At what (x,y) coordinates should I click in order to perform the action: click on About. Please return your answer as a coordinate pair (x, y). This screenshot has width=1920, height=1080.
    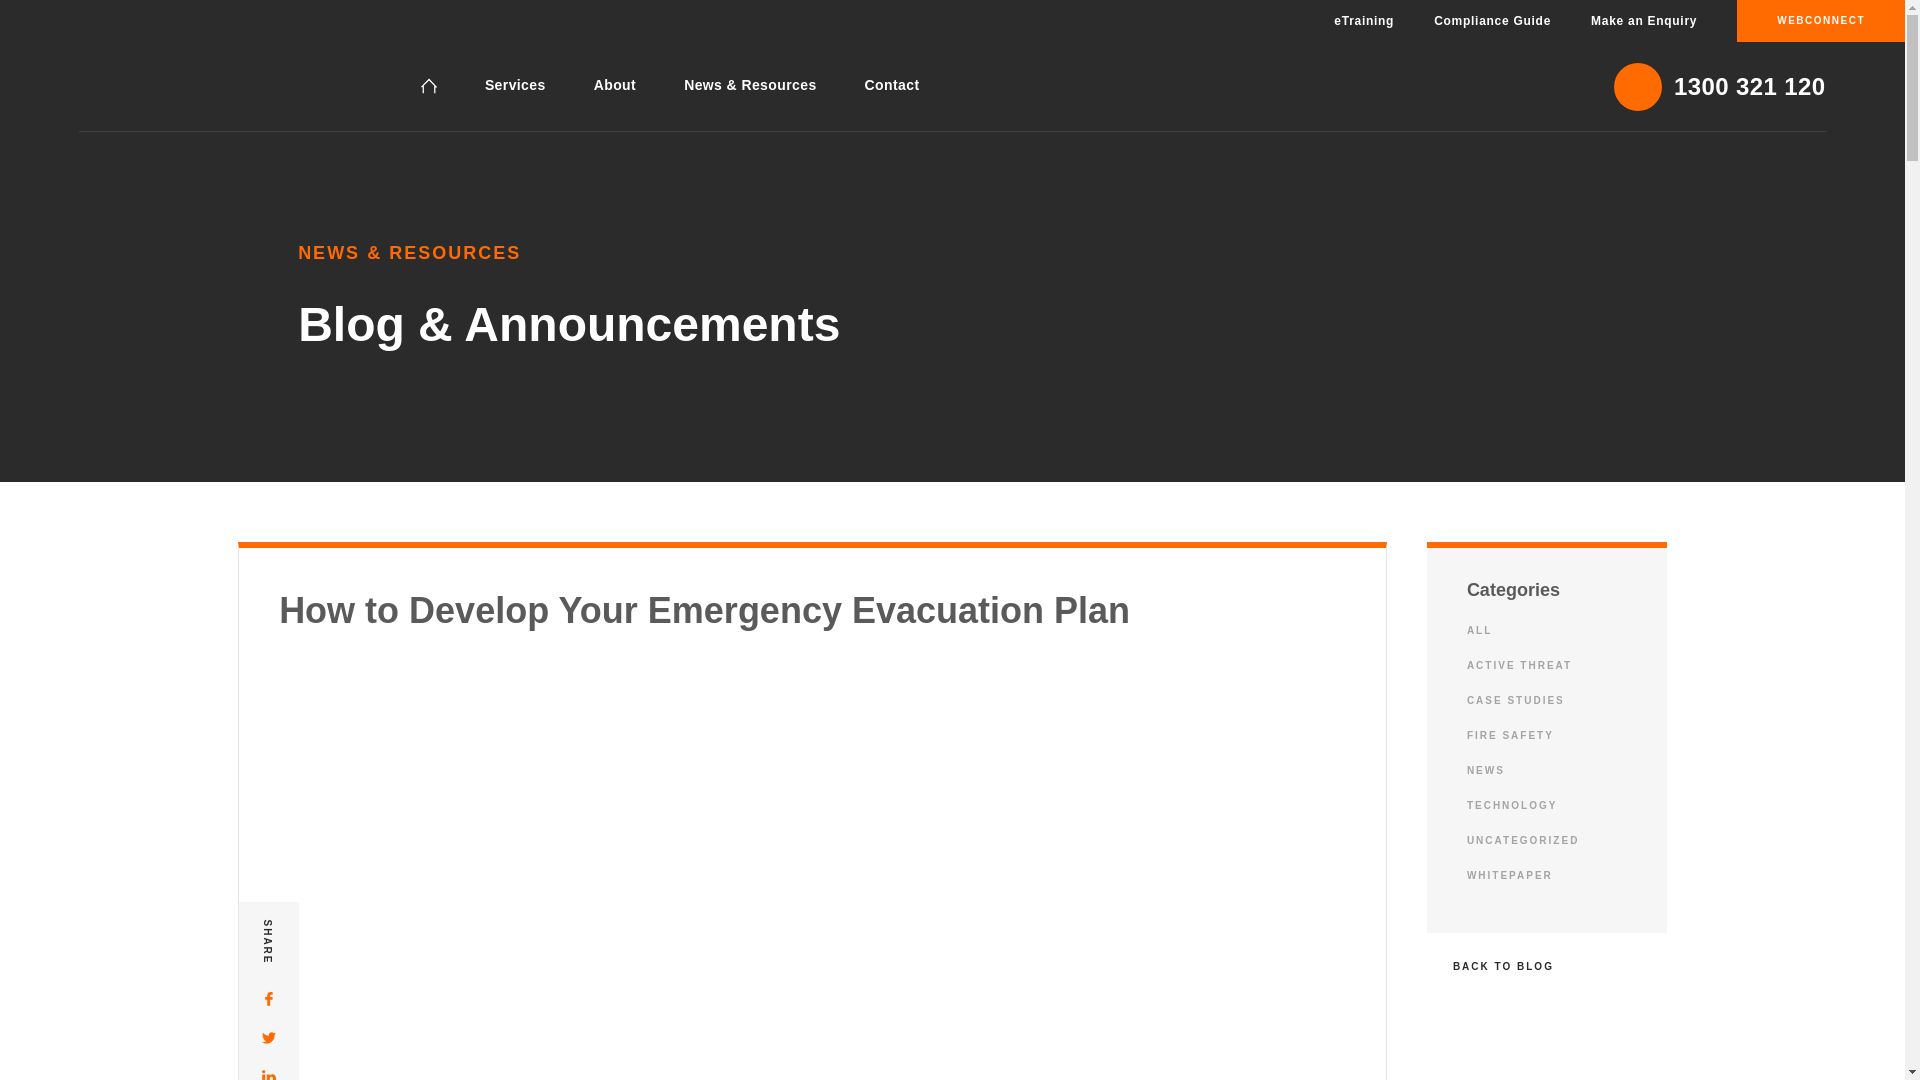
    Looking at the image, I should click on (615, 85).